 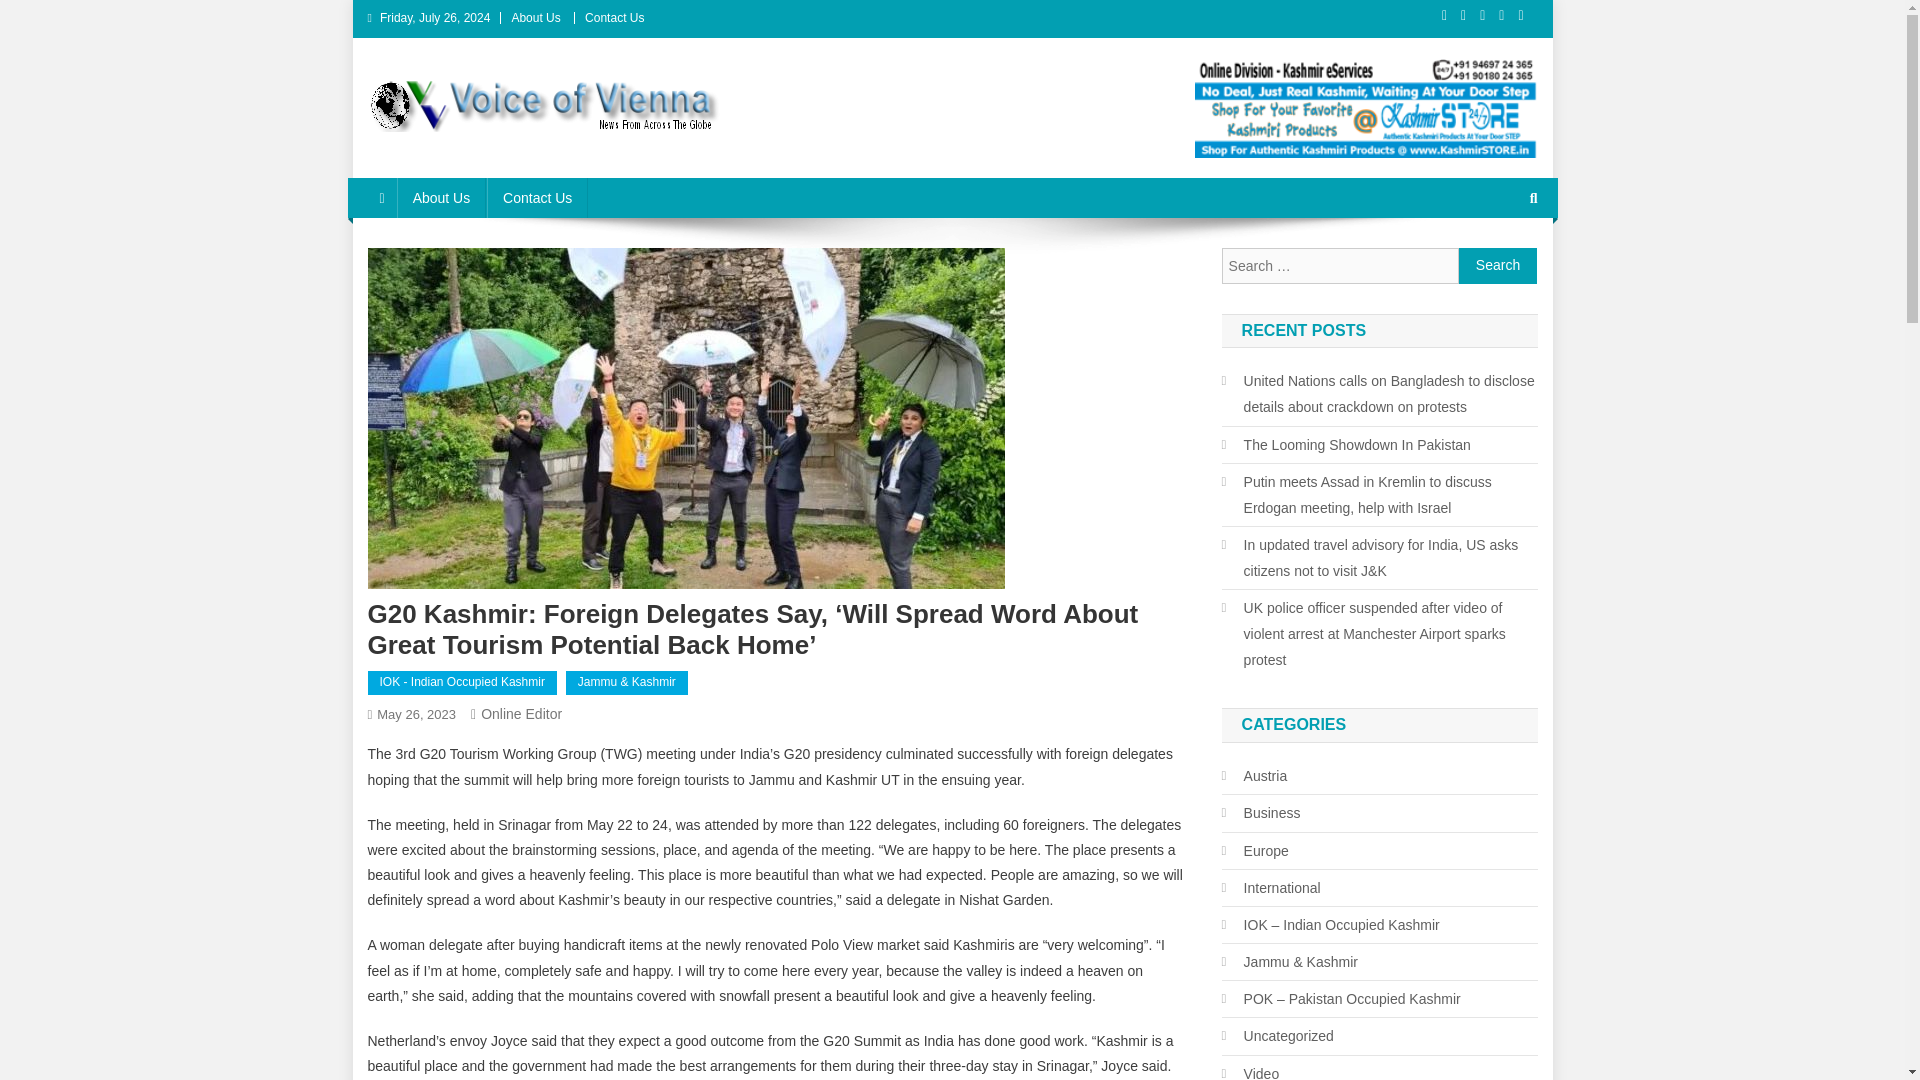 What do you see at coordinates (537, 198) in the screenshot?
I see `Contact Us` at bounding box center [537, 198].